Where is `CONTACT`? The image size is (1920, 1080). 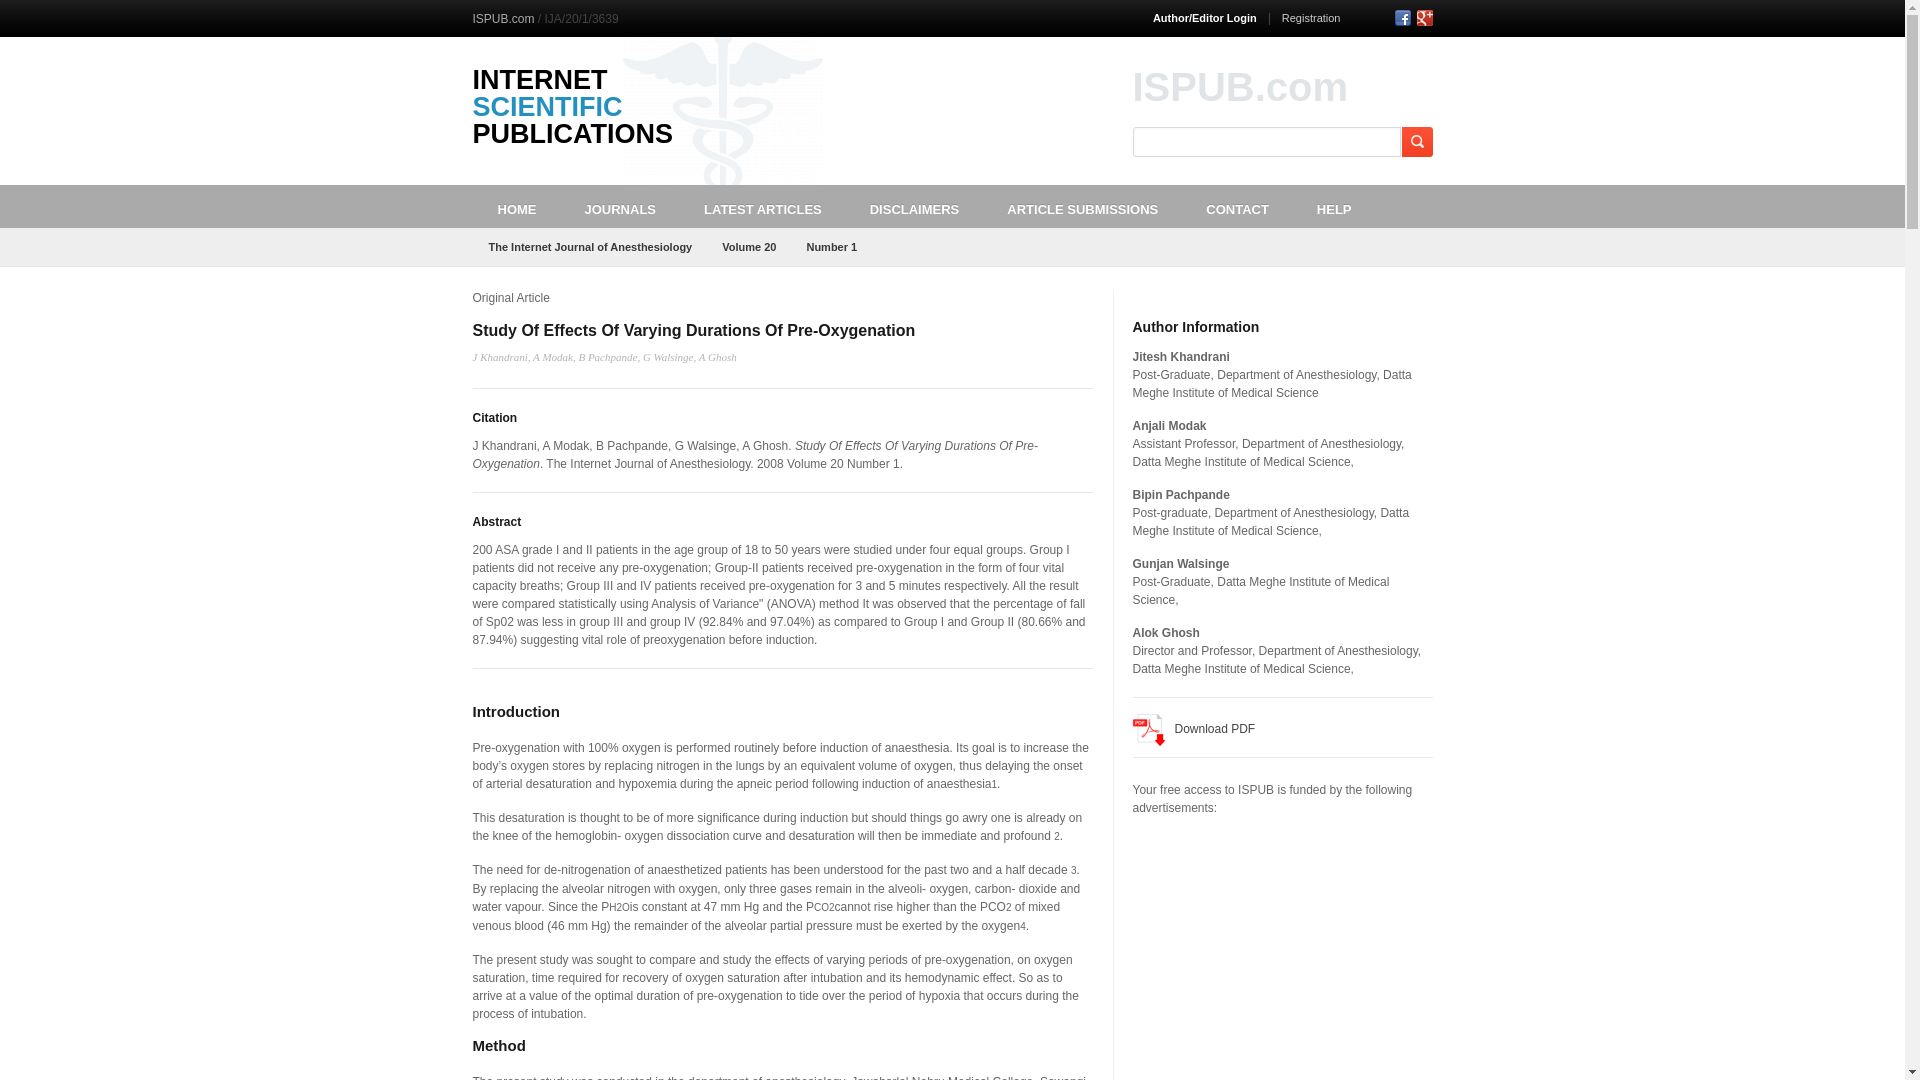
CONTACT is located at coordinates (1237, 206).